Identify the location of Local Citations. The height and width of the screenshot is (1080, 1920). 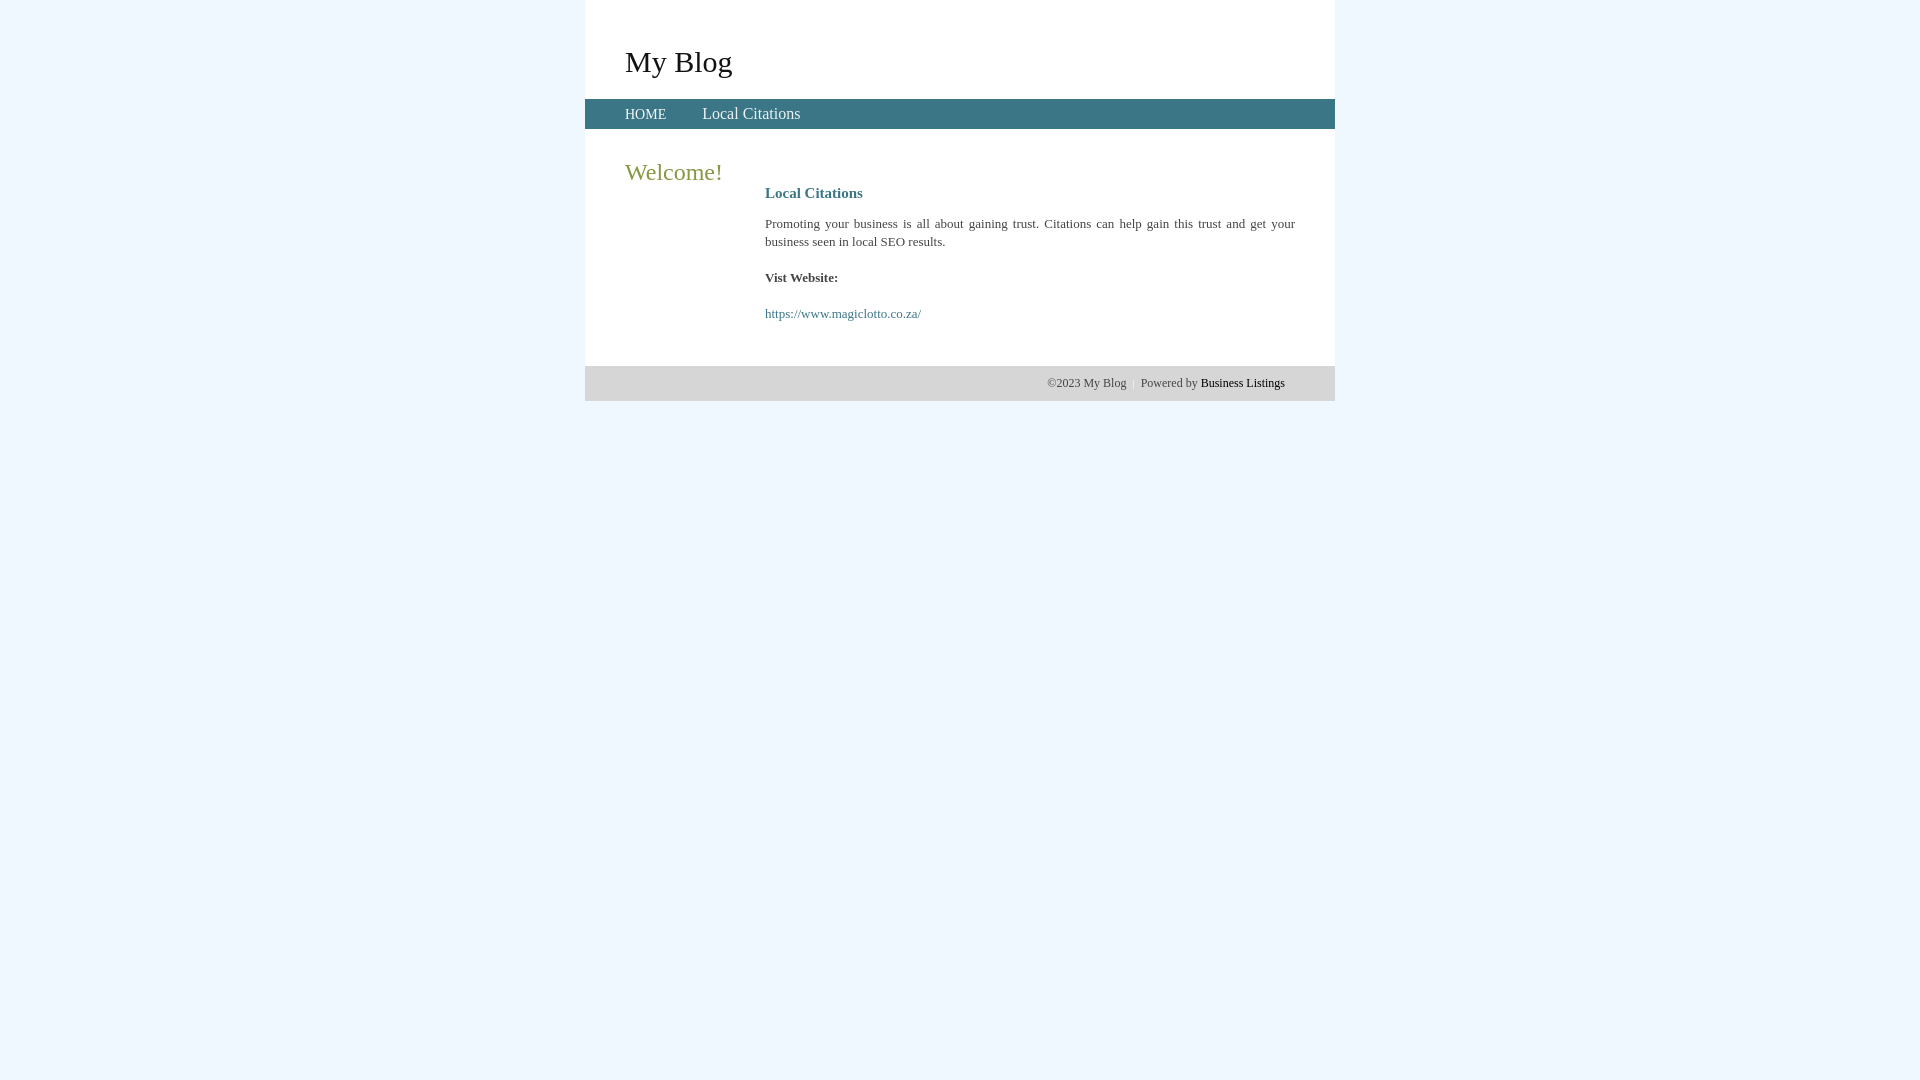
(751, 114).